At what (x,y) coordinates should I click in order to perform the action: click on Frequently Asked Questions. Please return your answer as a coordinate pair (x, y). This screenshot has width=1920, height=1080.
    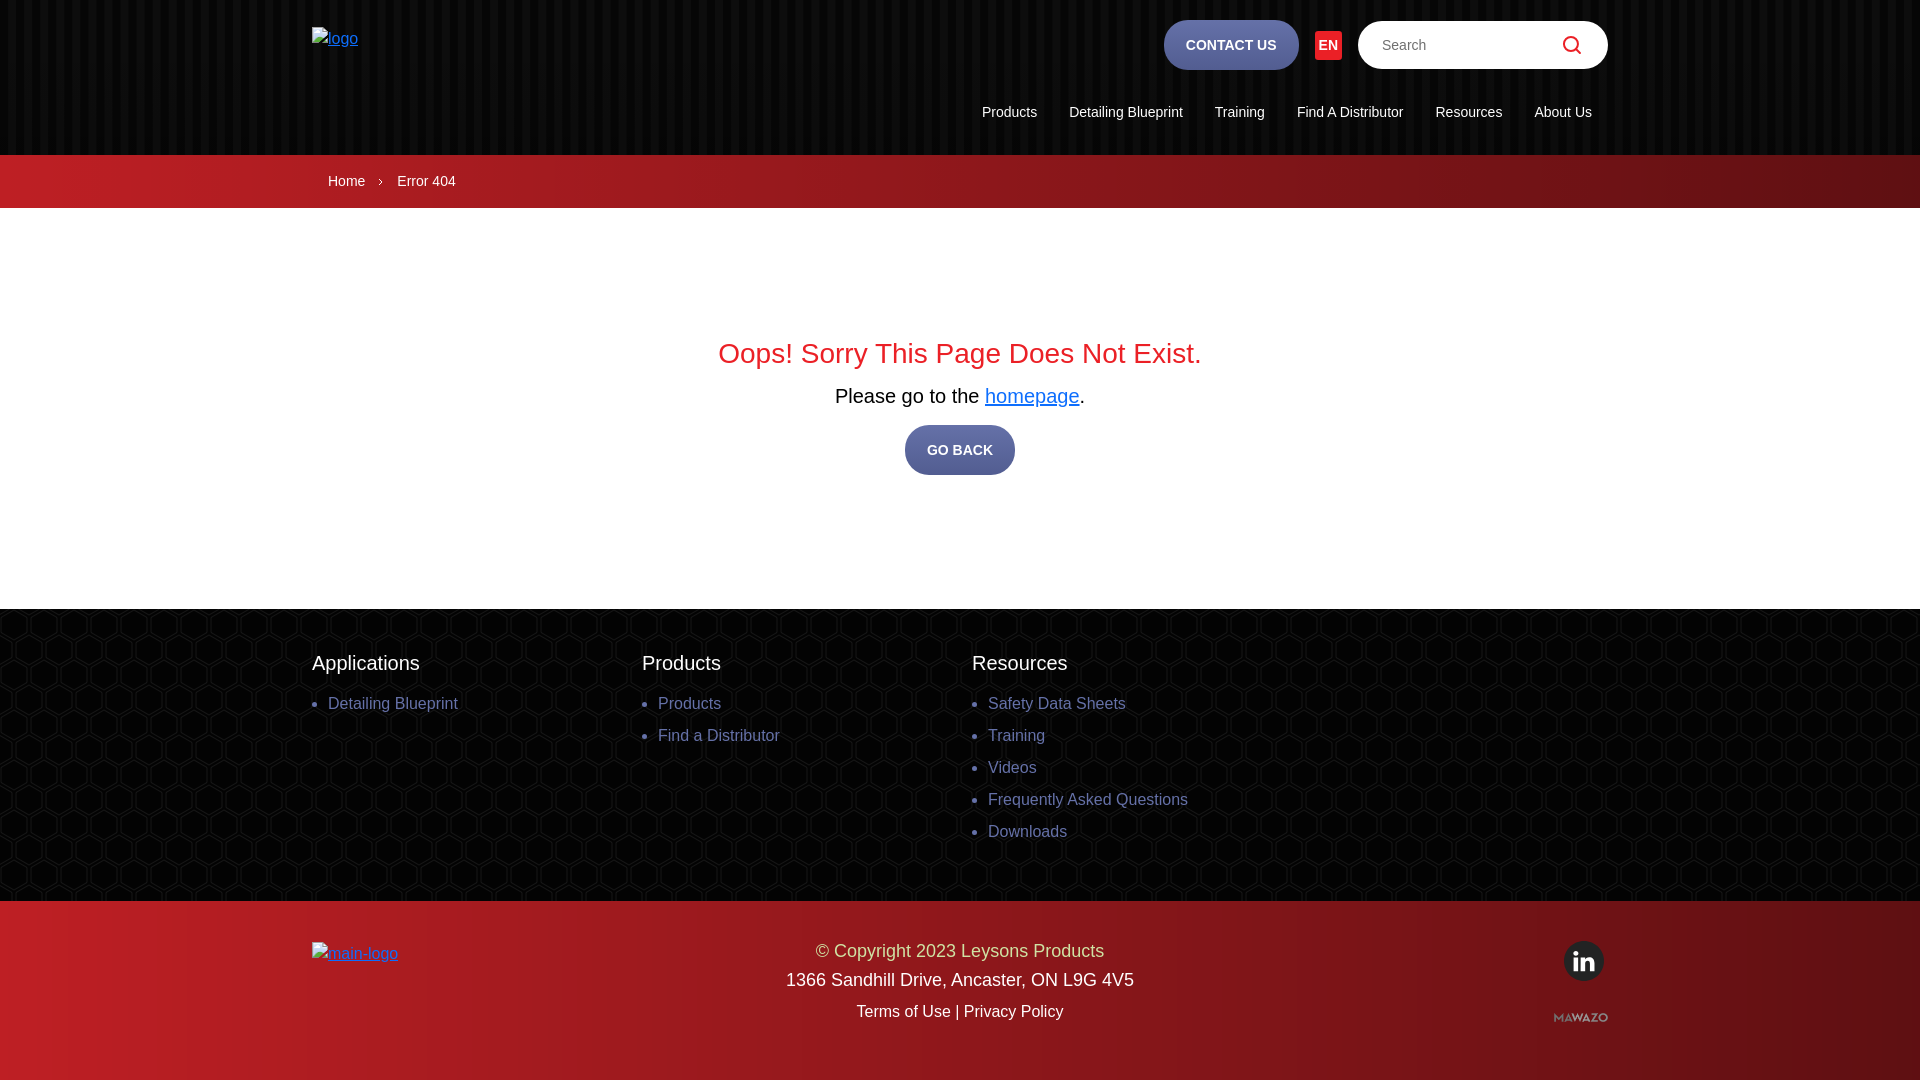
    Looking at the image, I should click on (1088, 800).